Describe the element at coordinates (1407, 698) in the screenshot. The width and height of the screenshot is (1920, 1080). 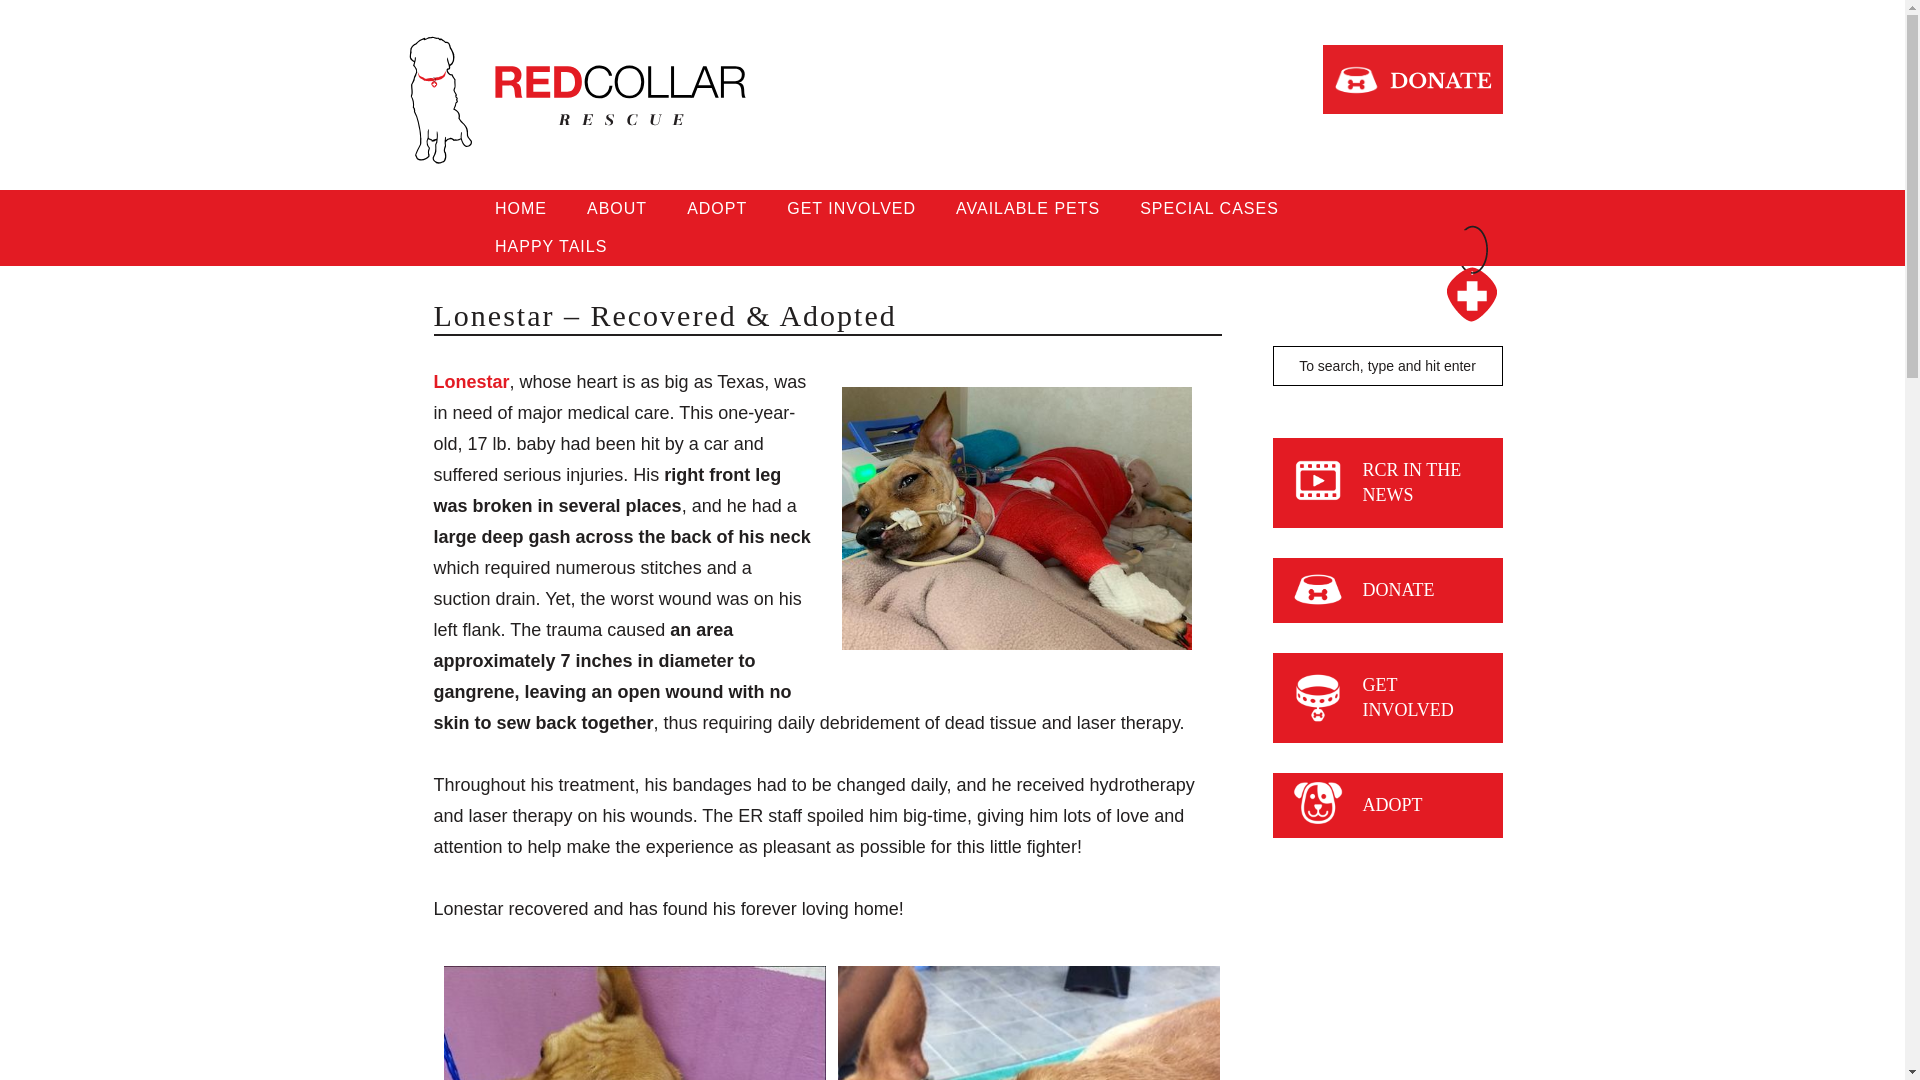
I see `GET INVOLVED` at that location.